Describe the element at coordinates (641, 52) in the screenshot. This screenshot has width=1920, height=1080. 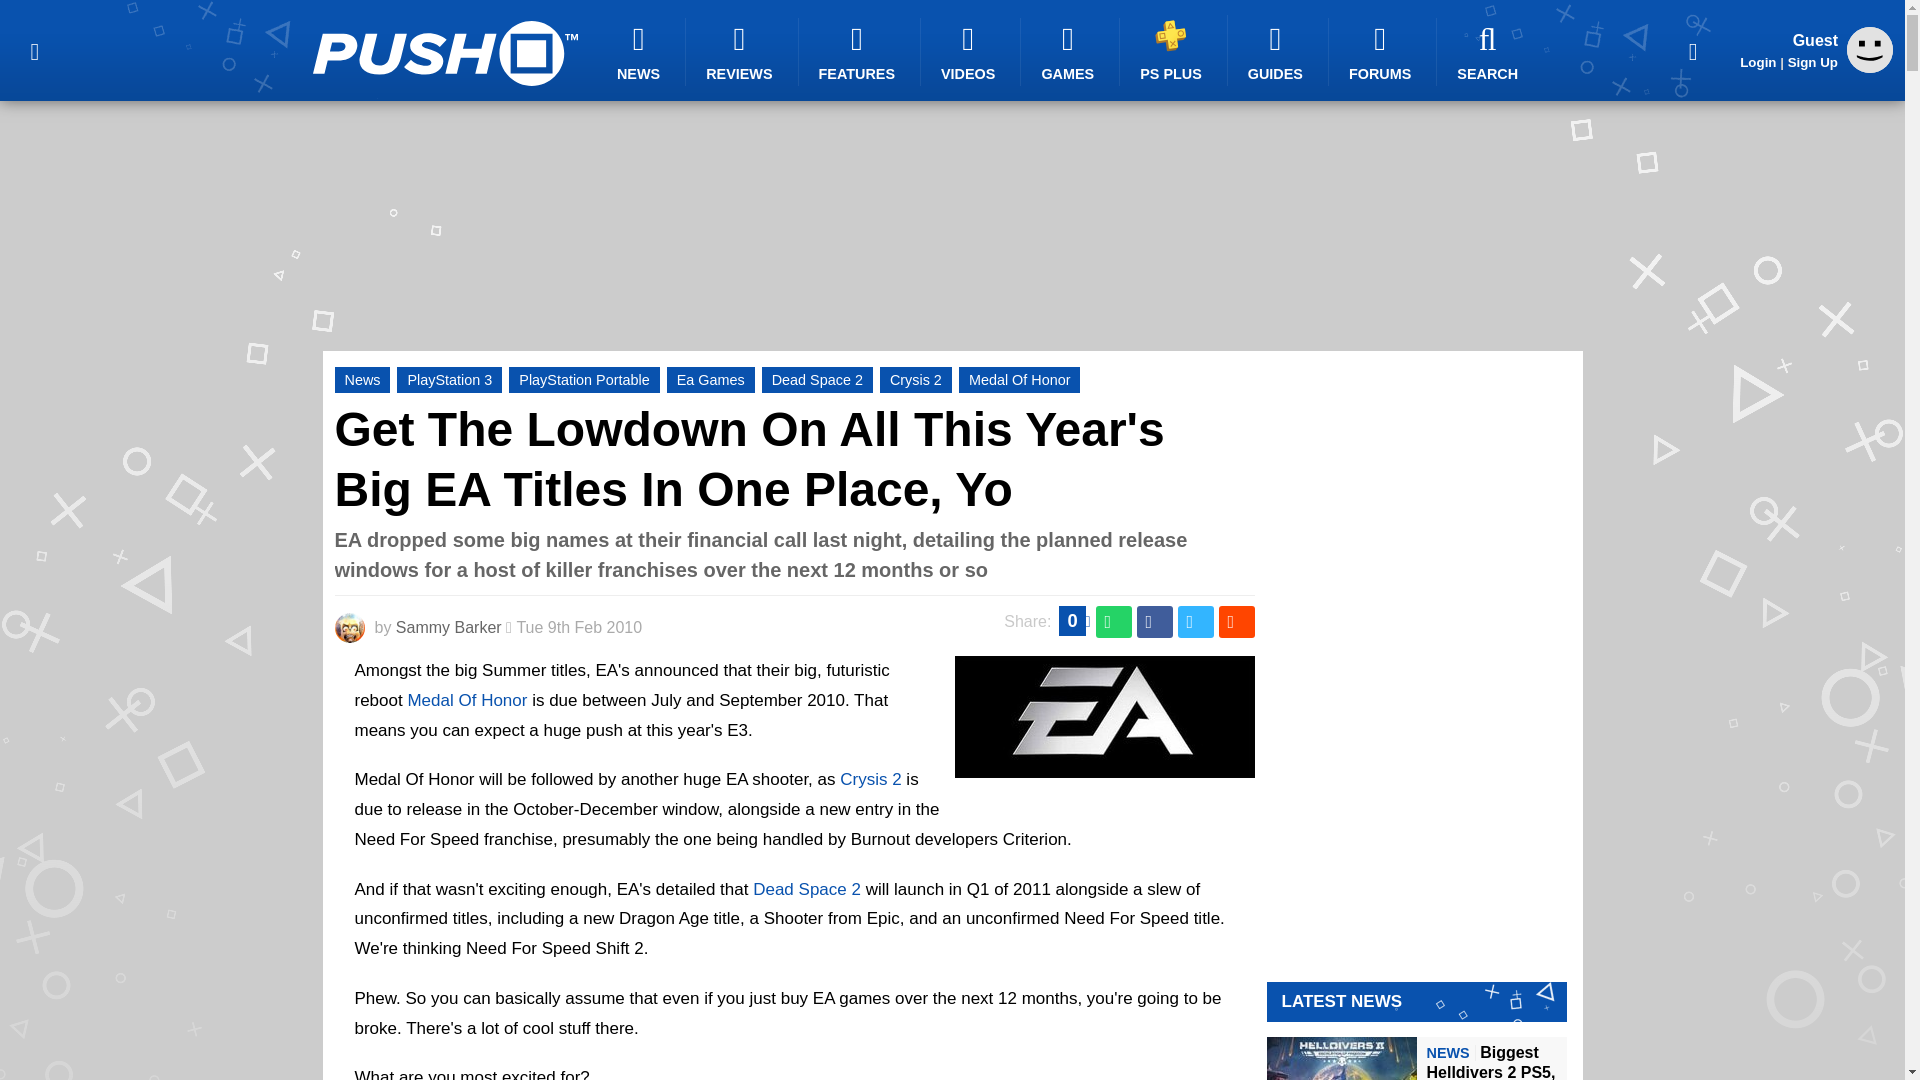
I see `NEWS` at that location.